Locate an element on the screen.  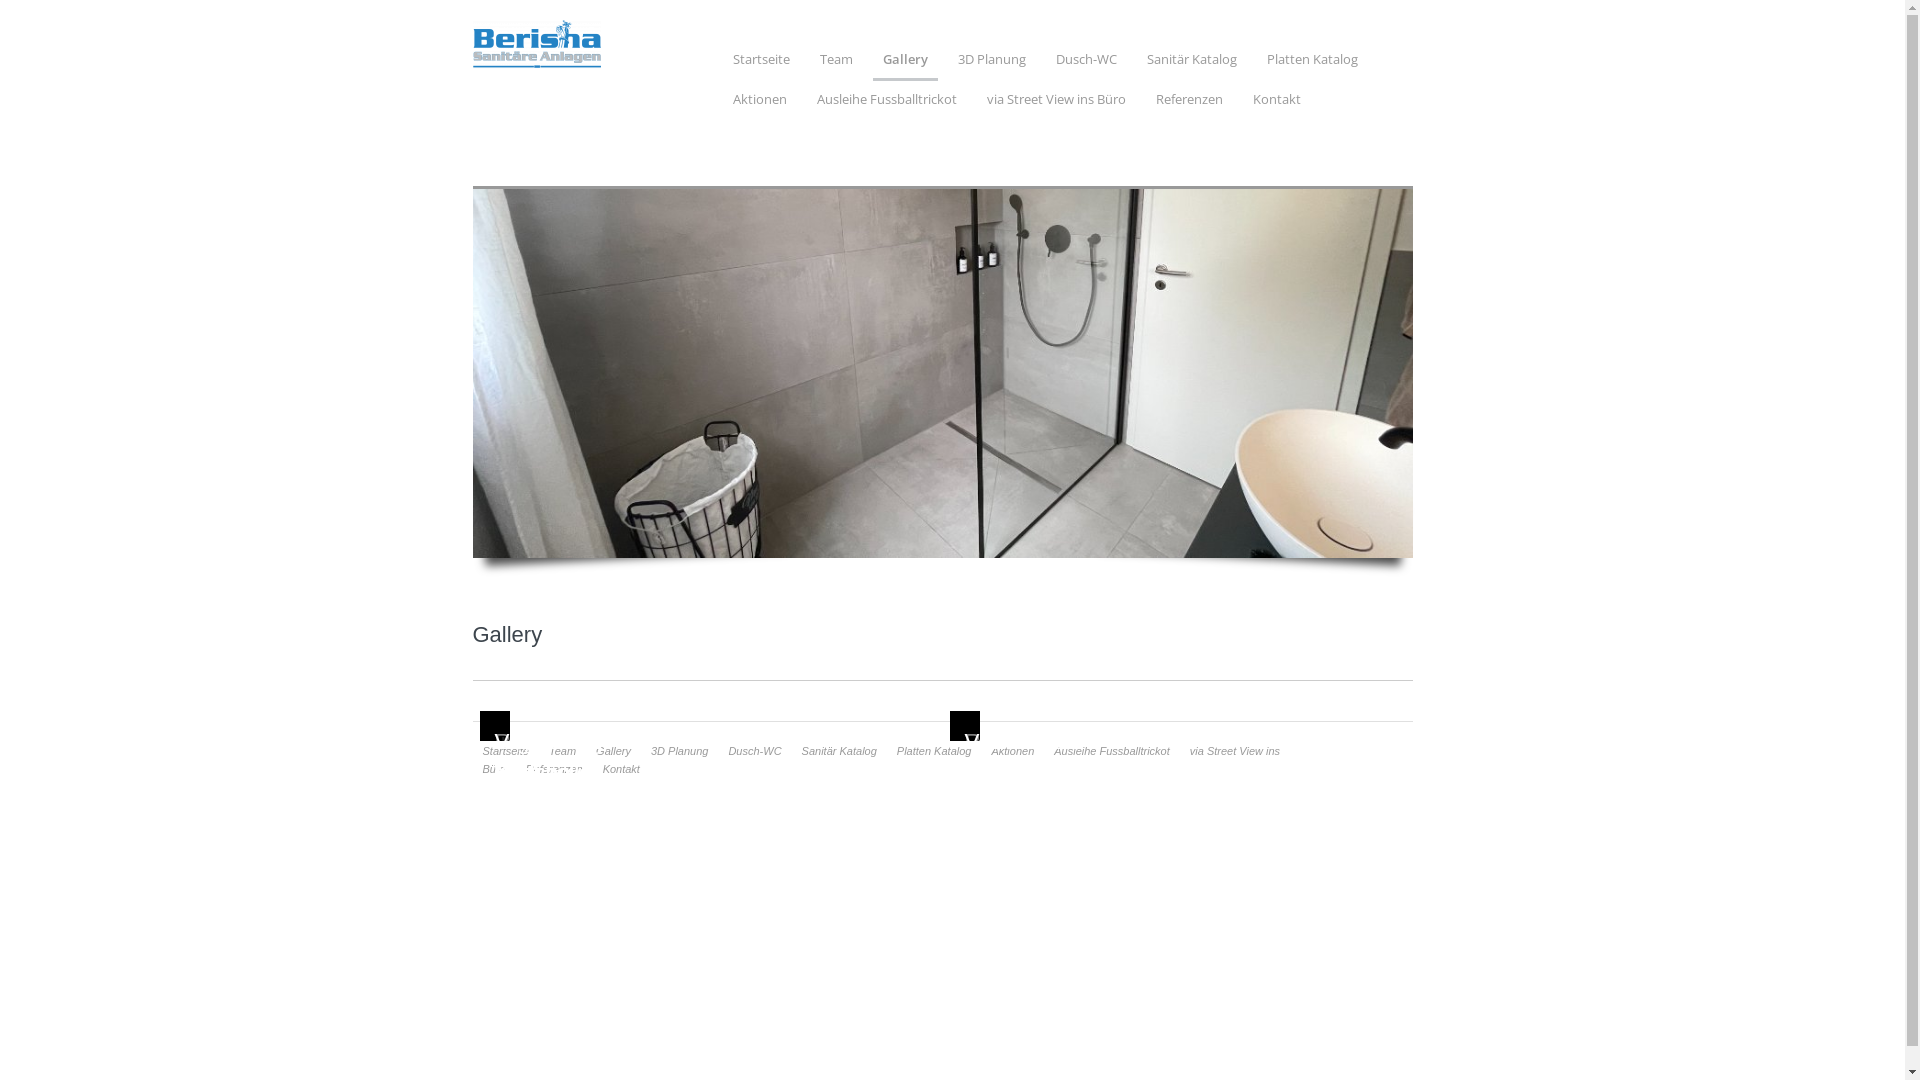
Aktionen is located at coordinates (1012, 751).